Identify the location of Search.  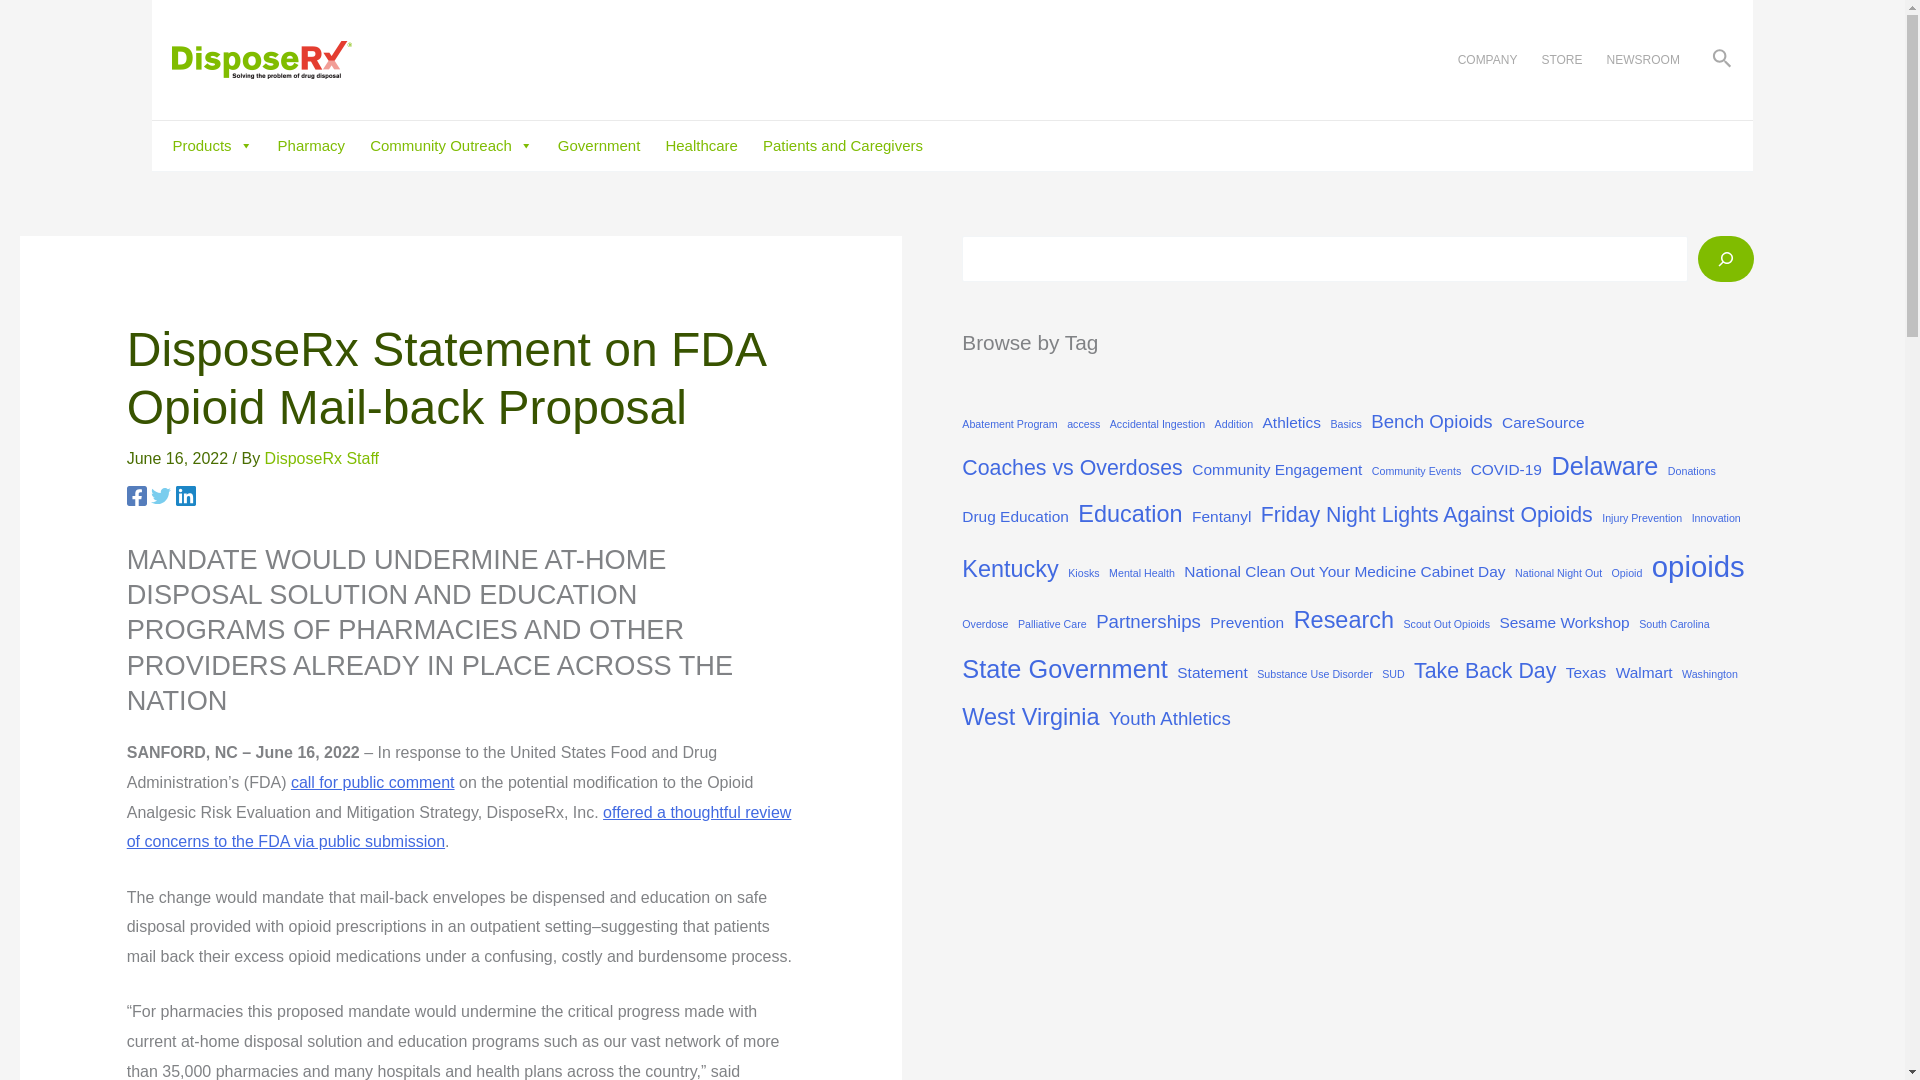
(74, 37).